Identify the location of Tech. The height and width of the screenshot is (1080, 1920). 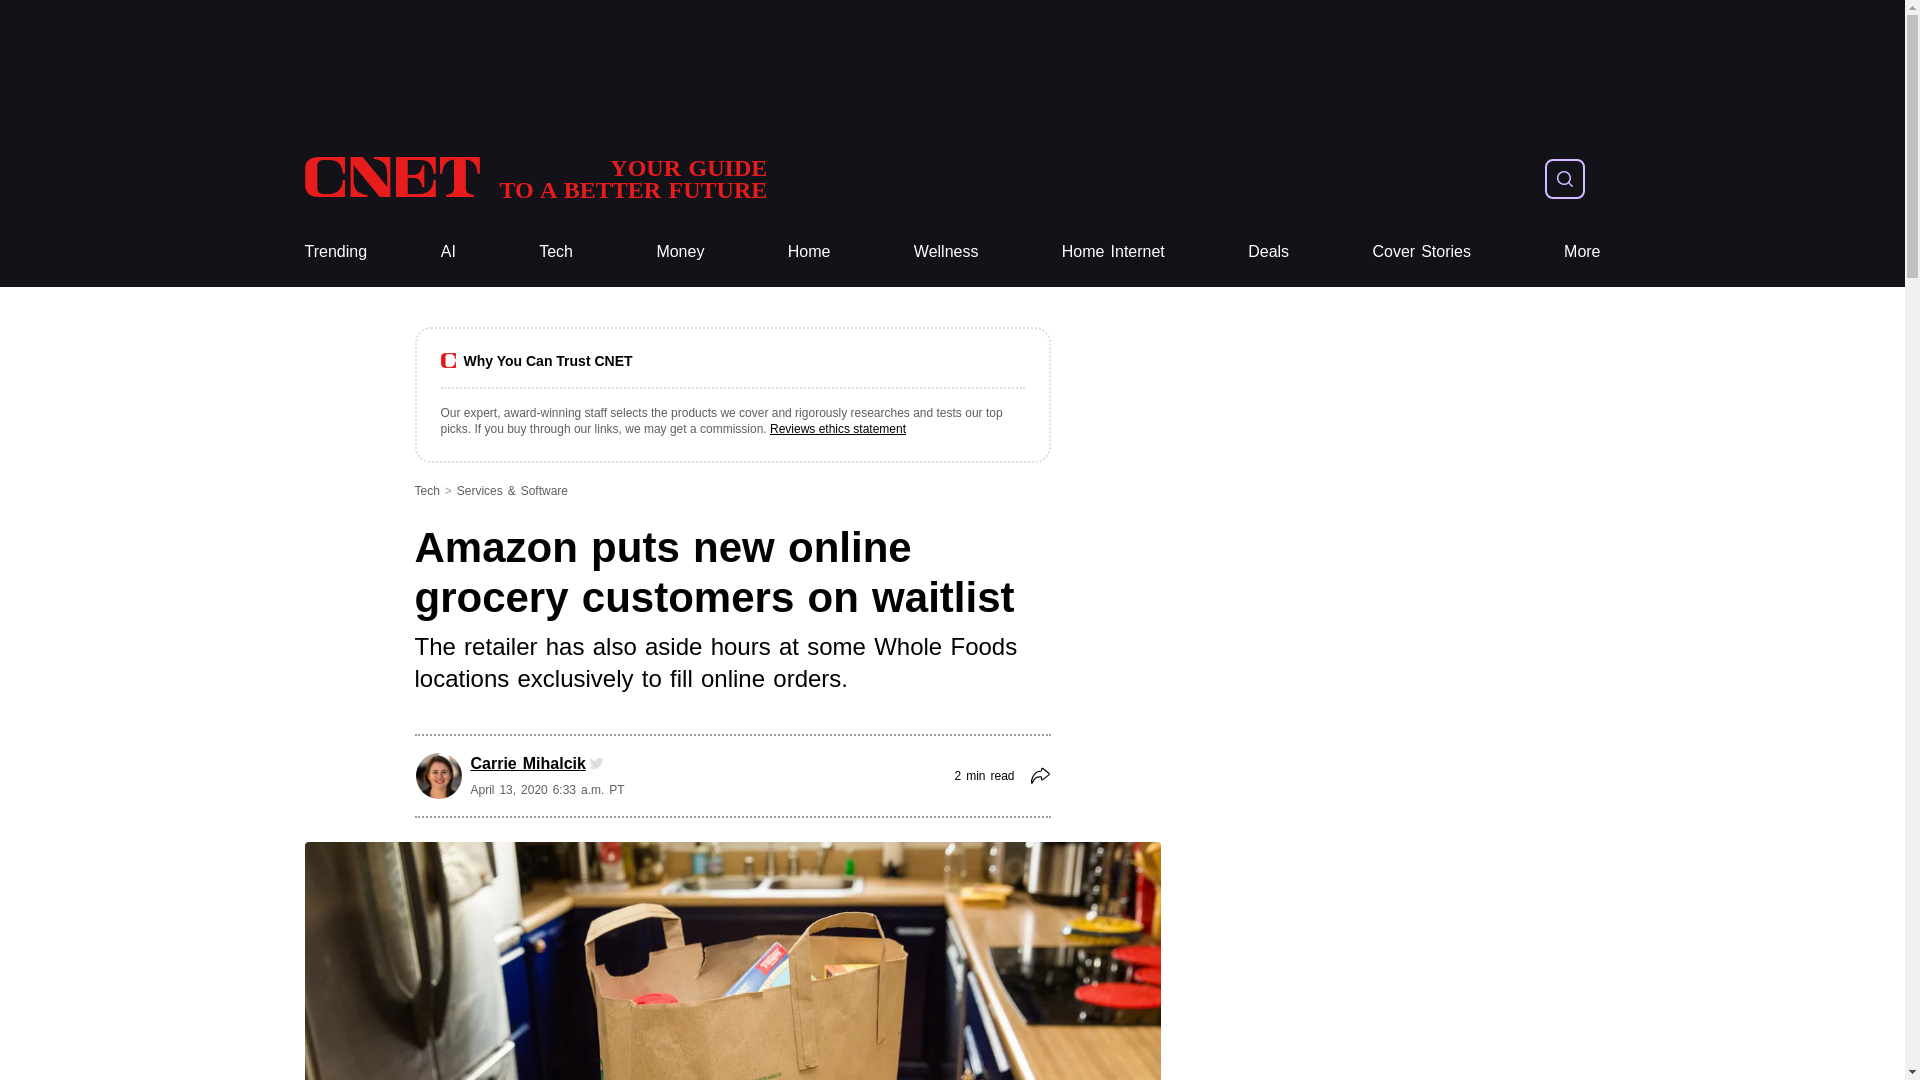
(556, 252).